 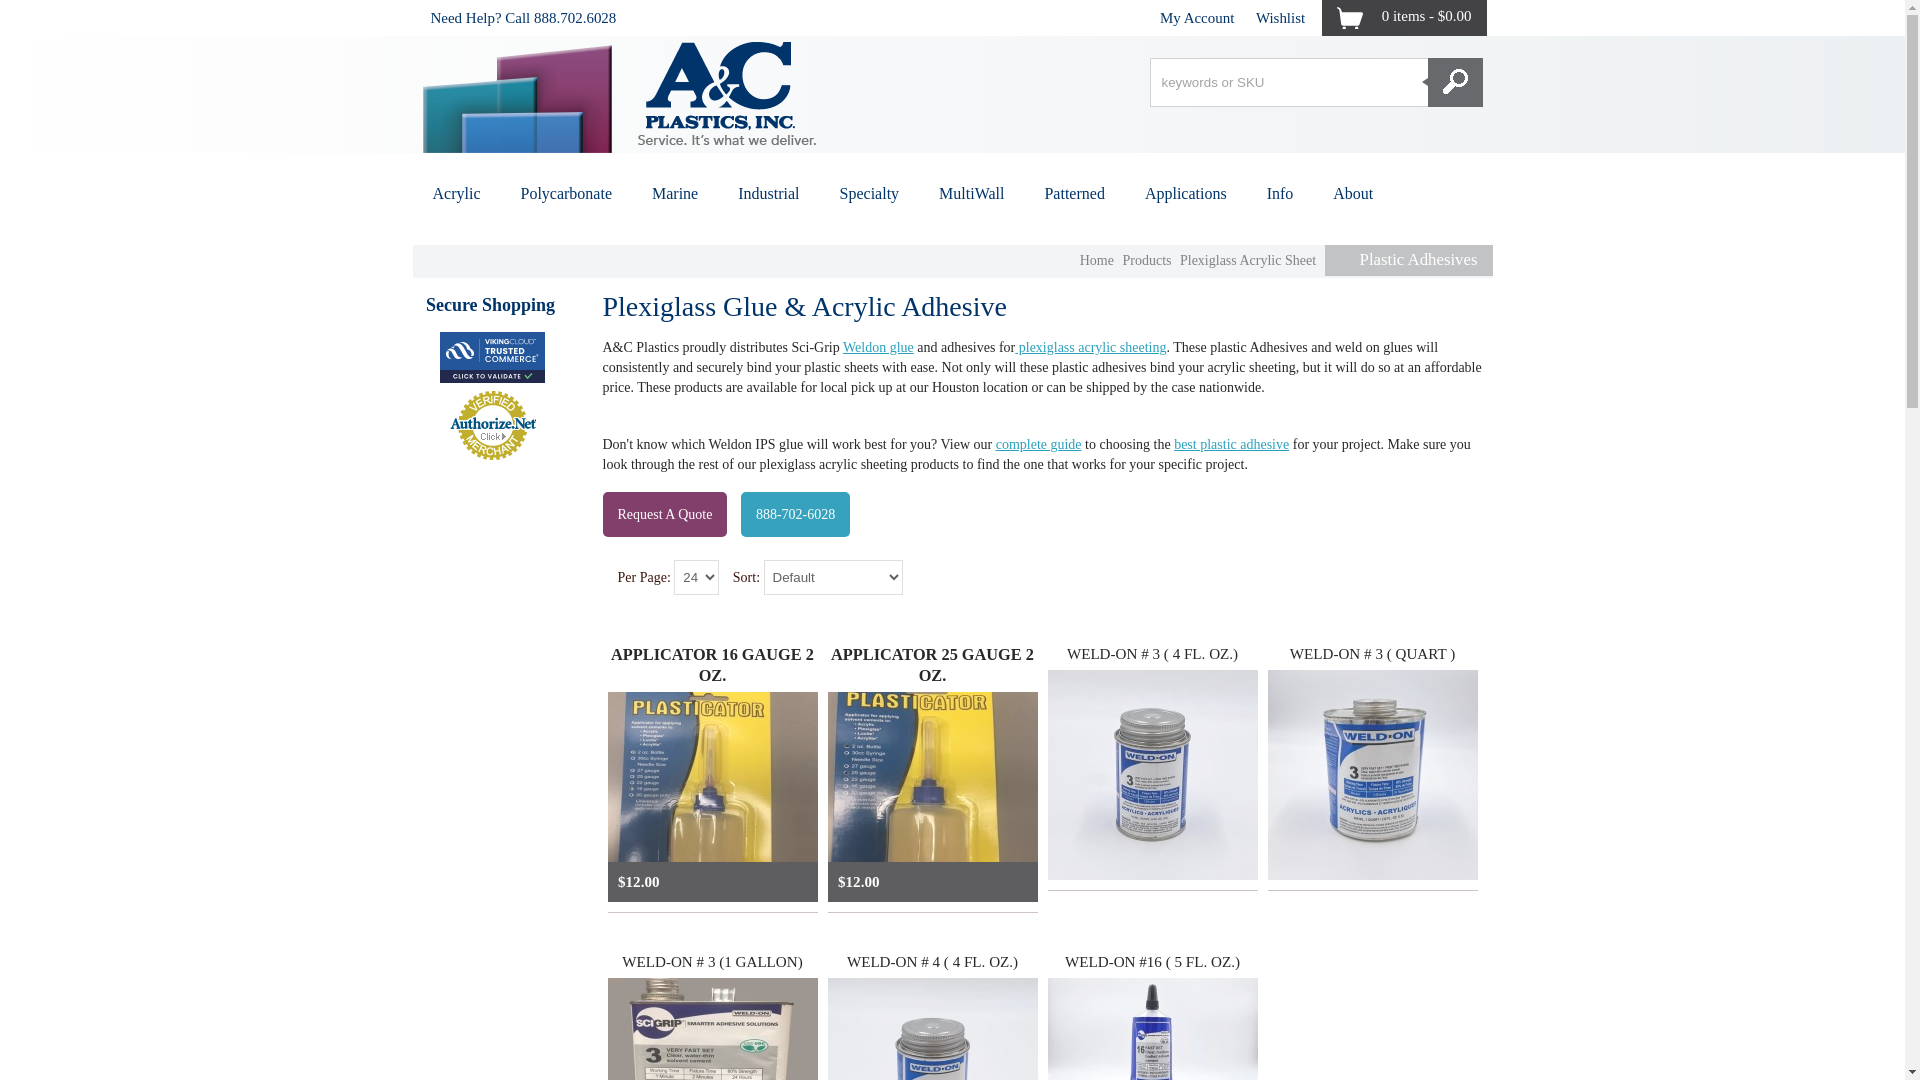 I want to click on Polycarbonate, so click(x=565, y=193).